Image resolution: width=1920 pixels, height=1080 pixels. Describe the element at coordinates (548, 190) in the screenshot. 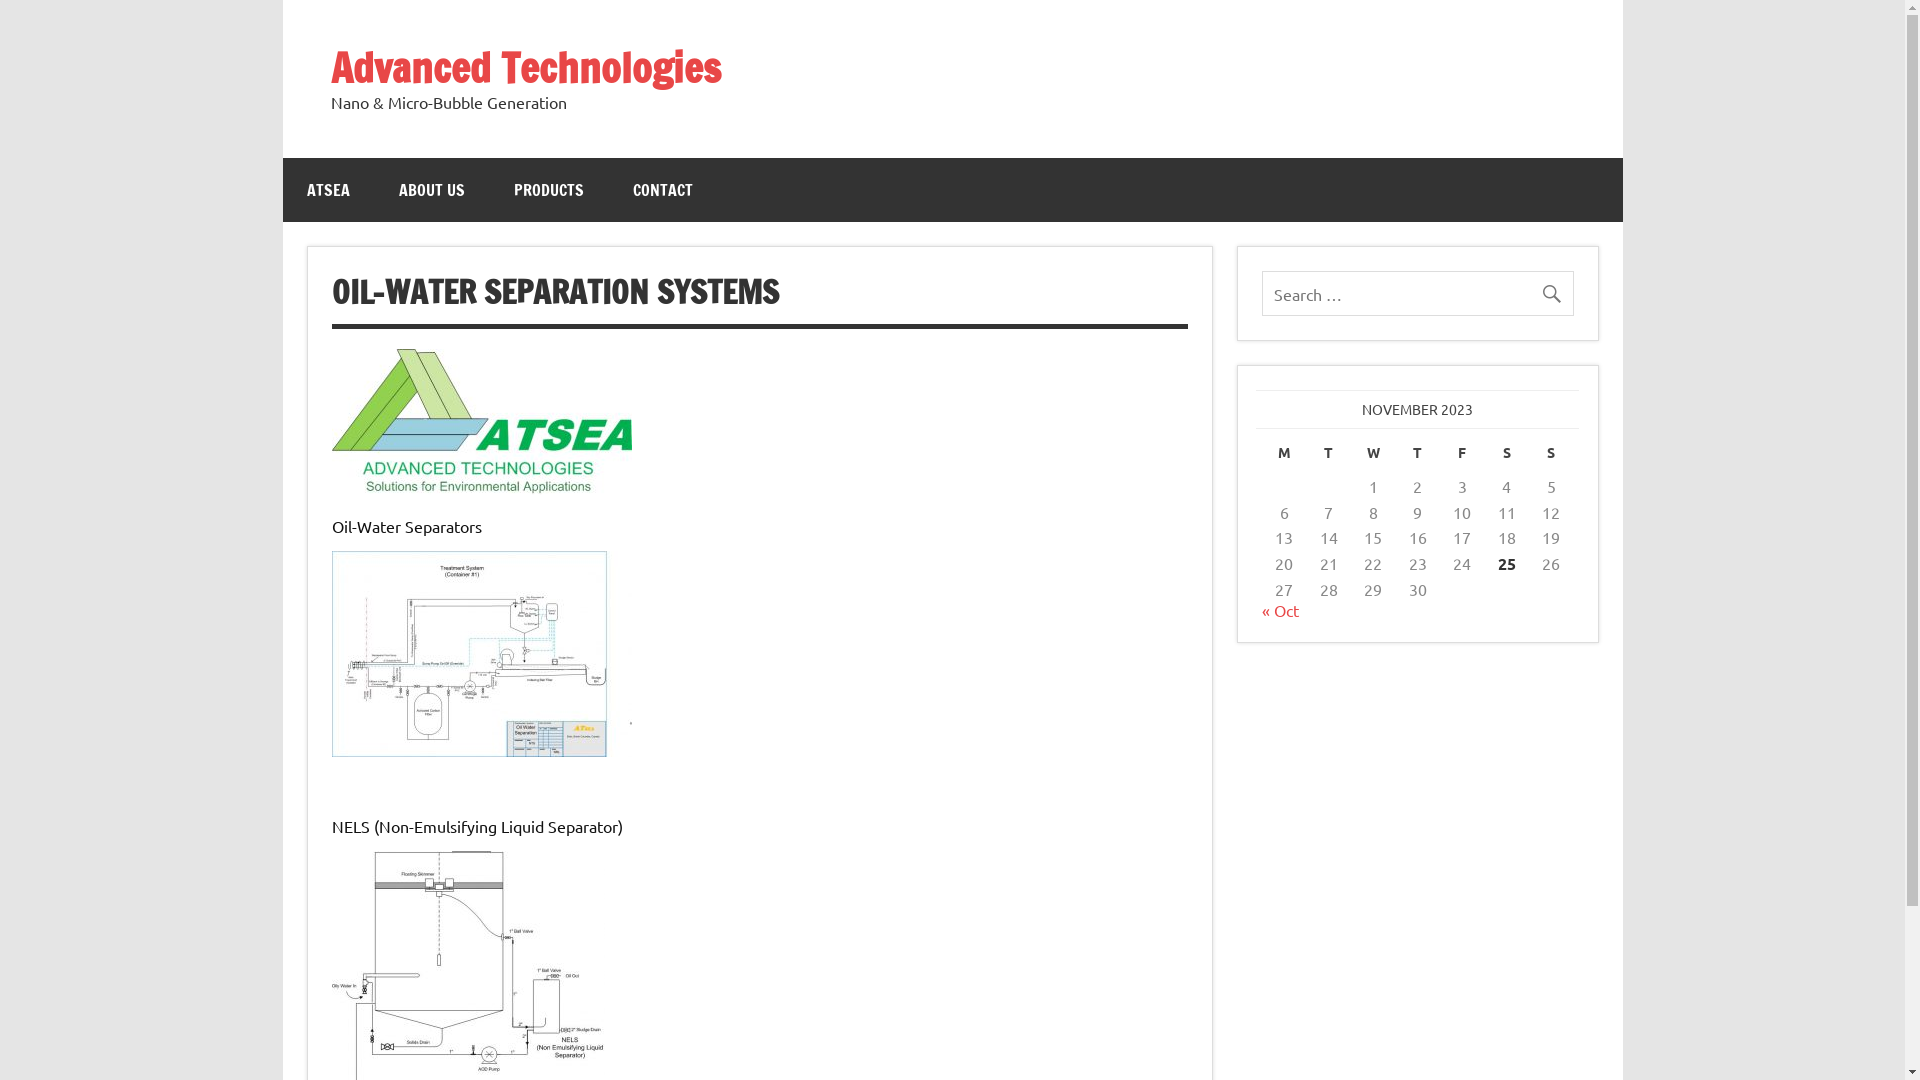

I see `PRODUCTS` at that location.